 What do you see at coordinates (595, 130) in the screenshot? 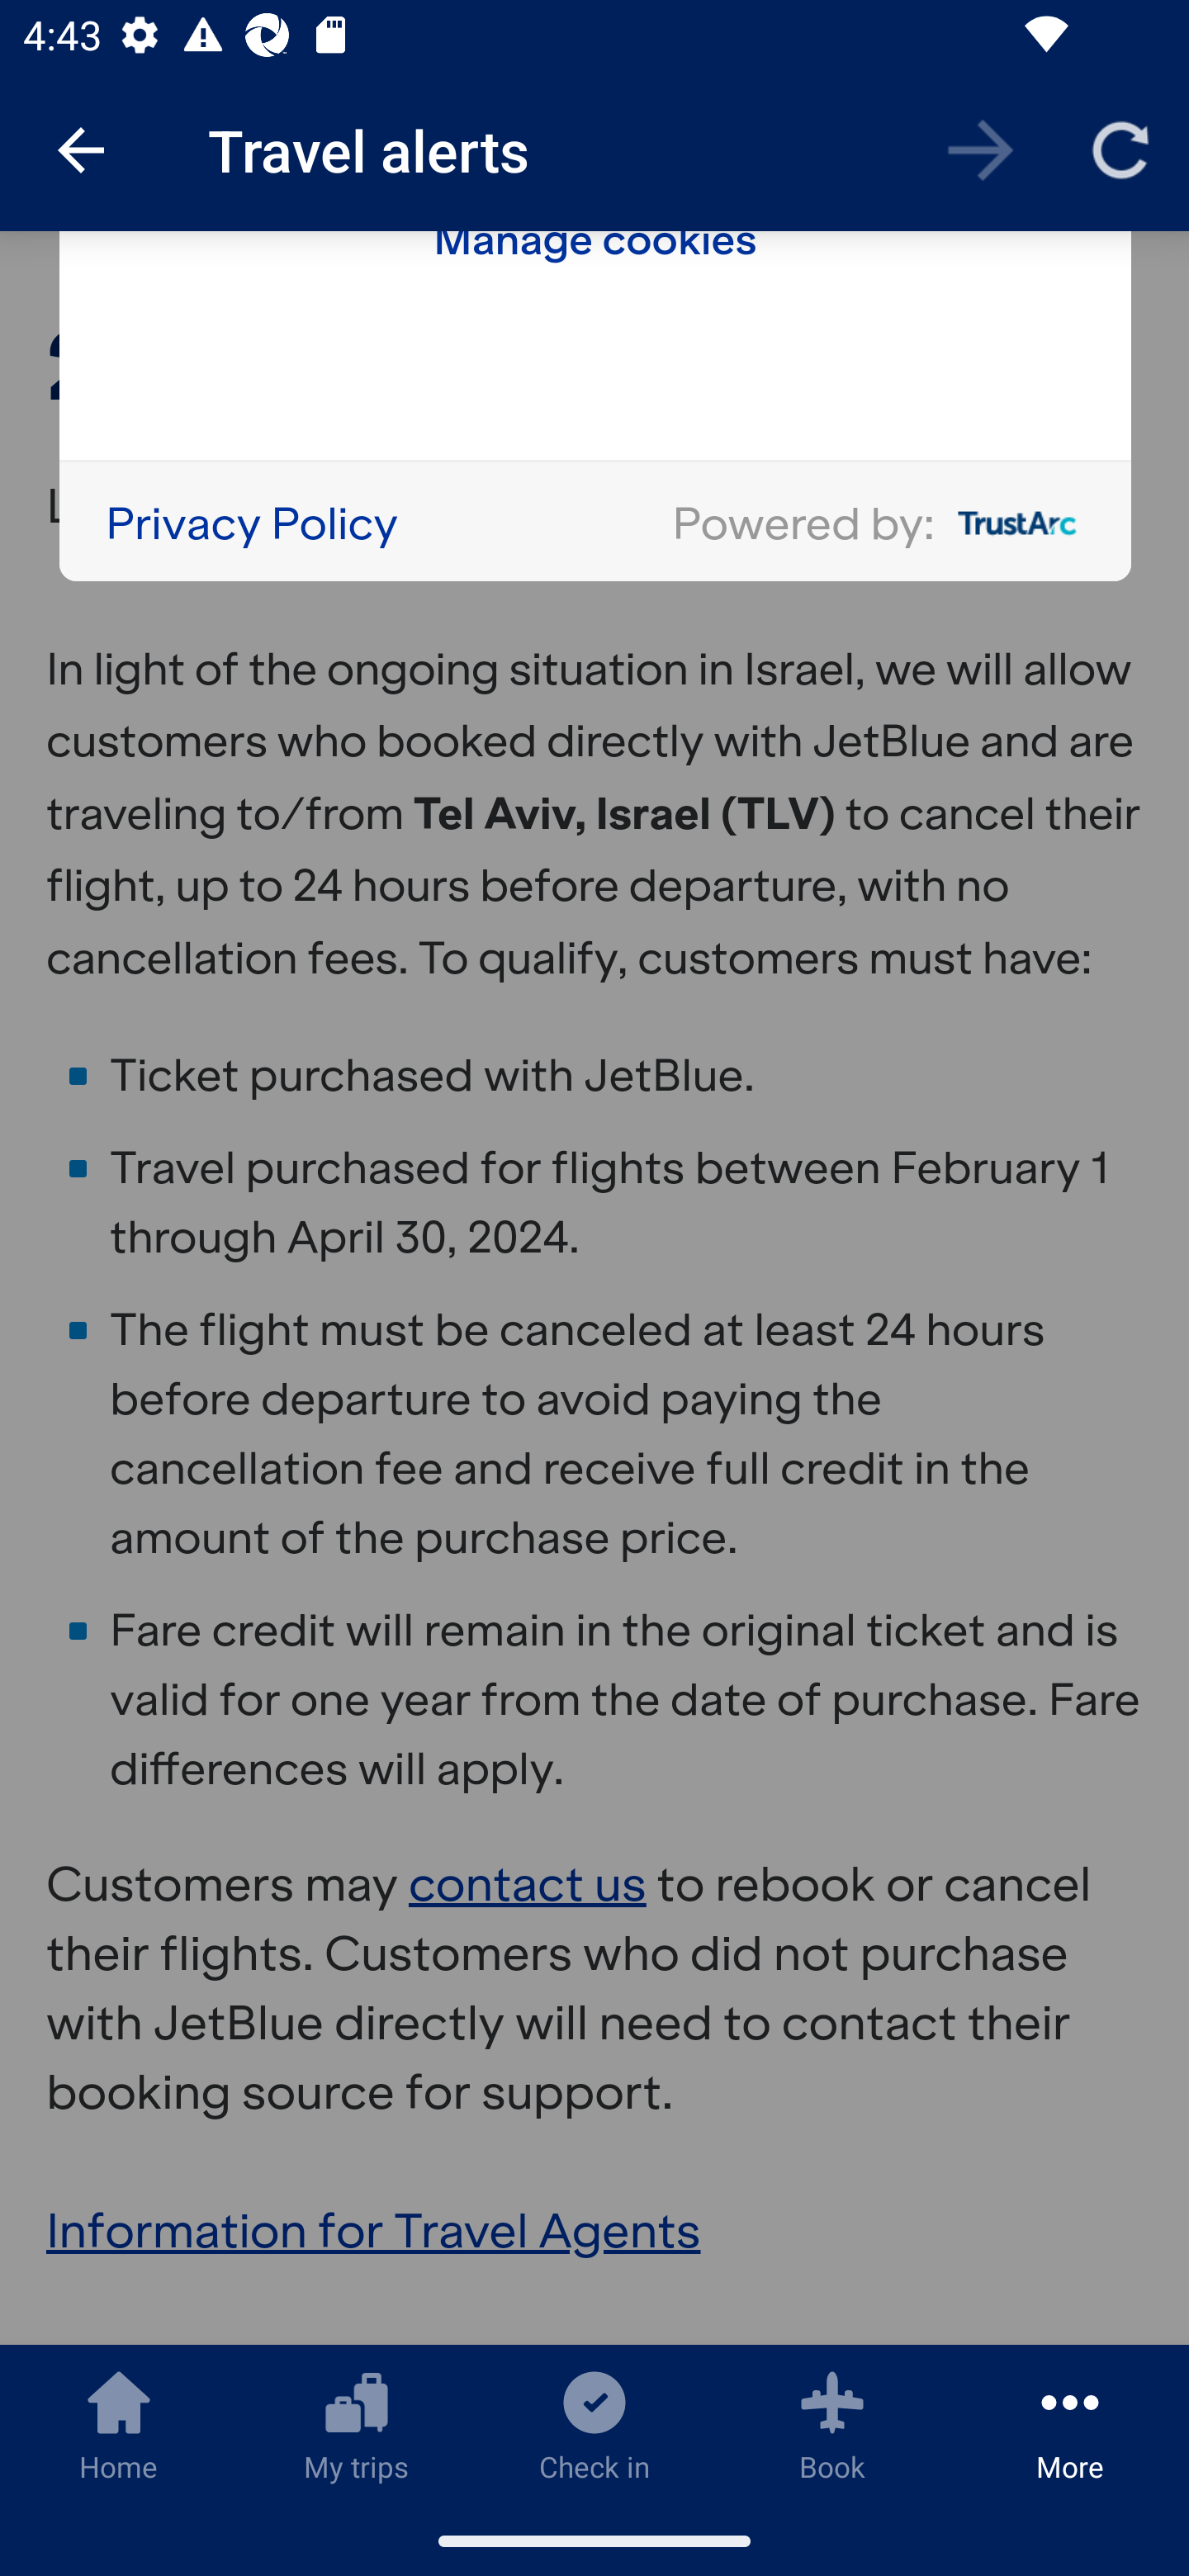
I see `Accept all cookies` at bounding box center [595, 130].